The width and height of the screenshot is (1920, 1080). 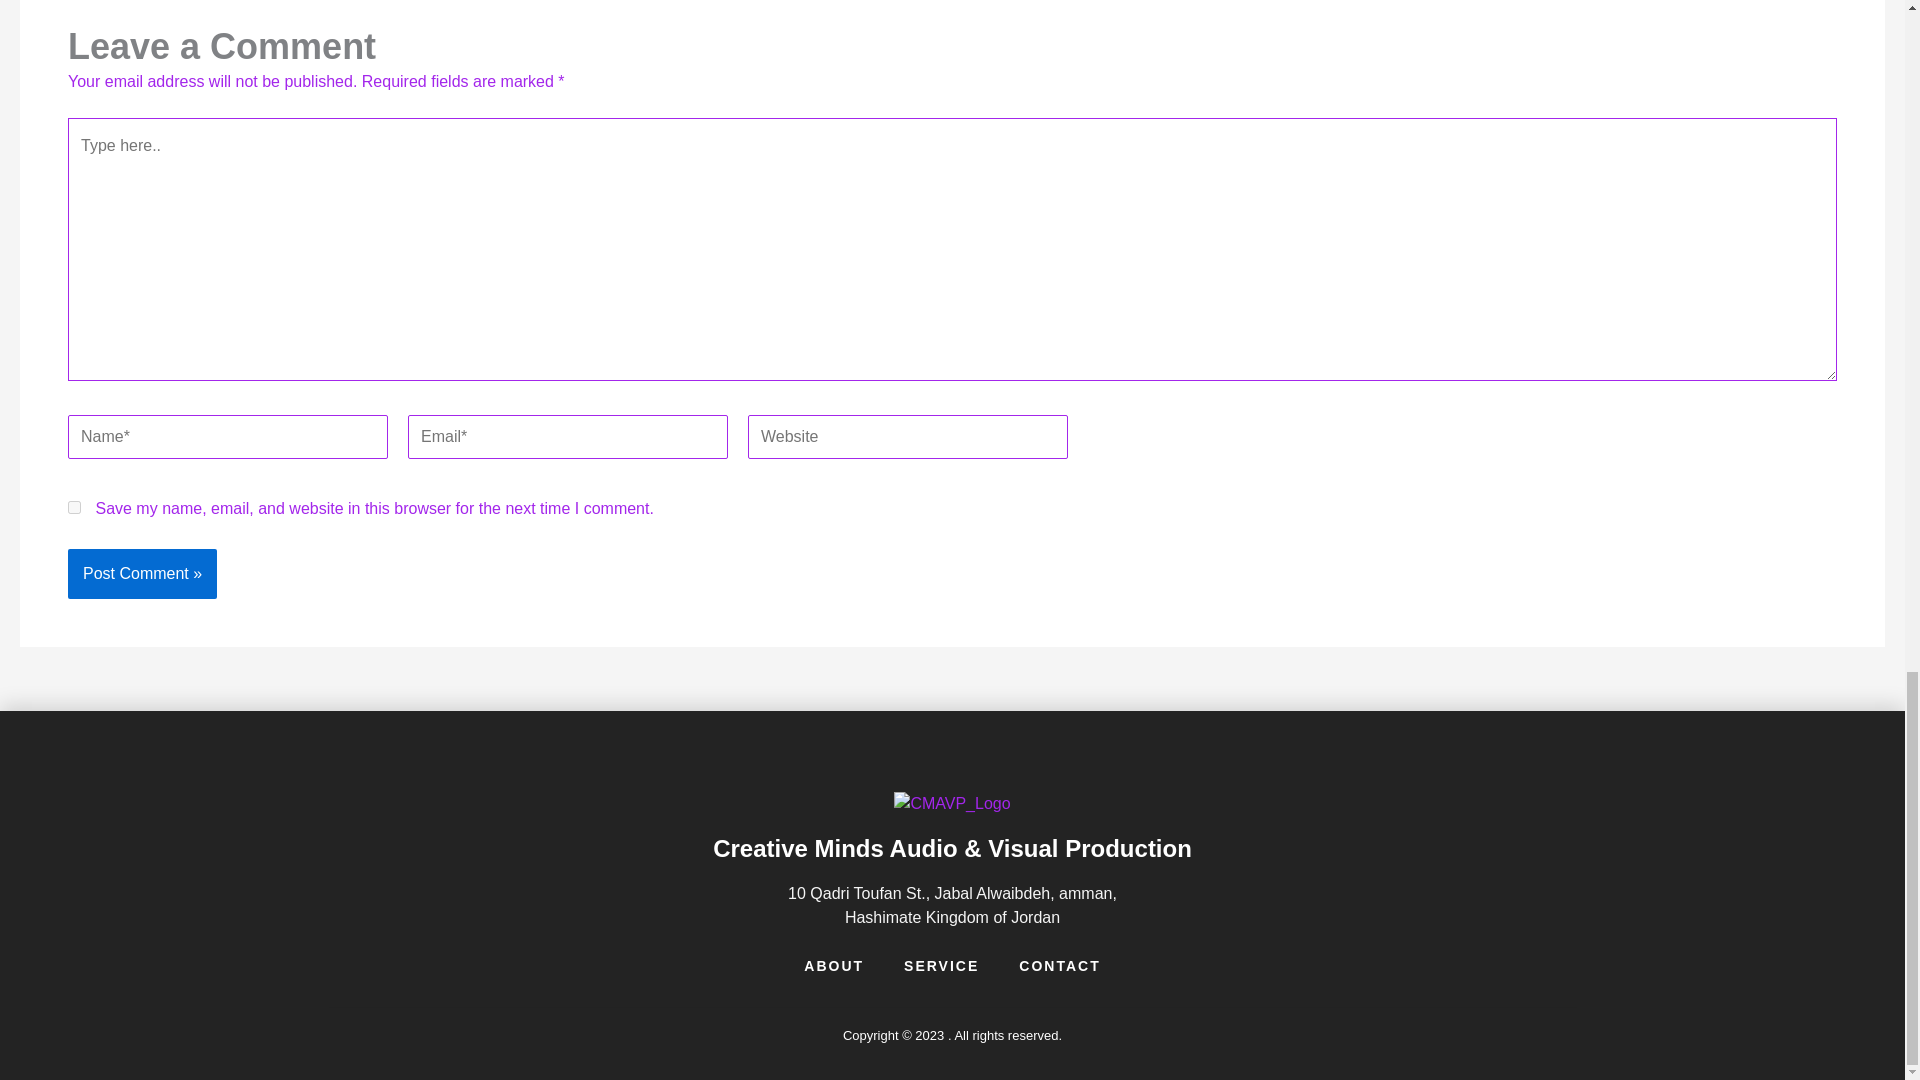 I want to click on yes, so click(x=74, y=508).